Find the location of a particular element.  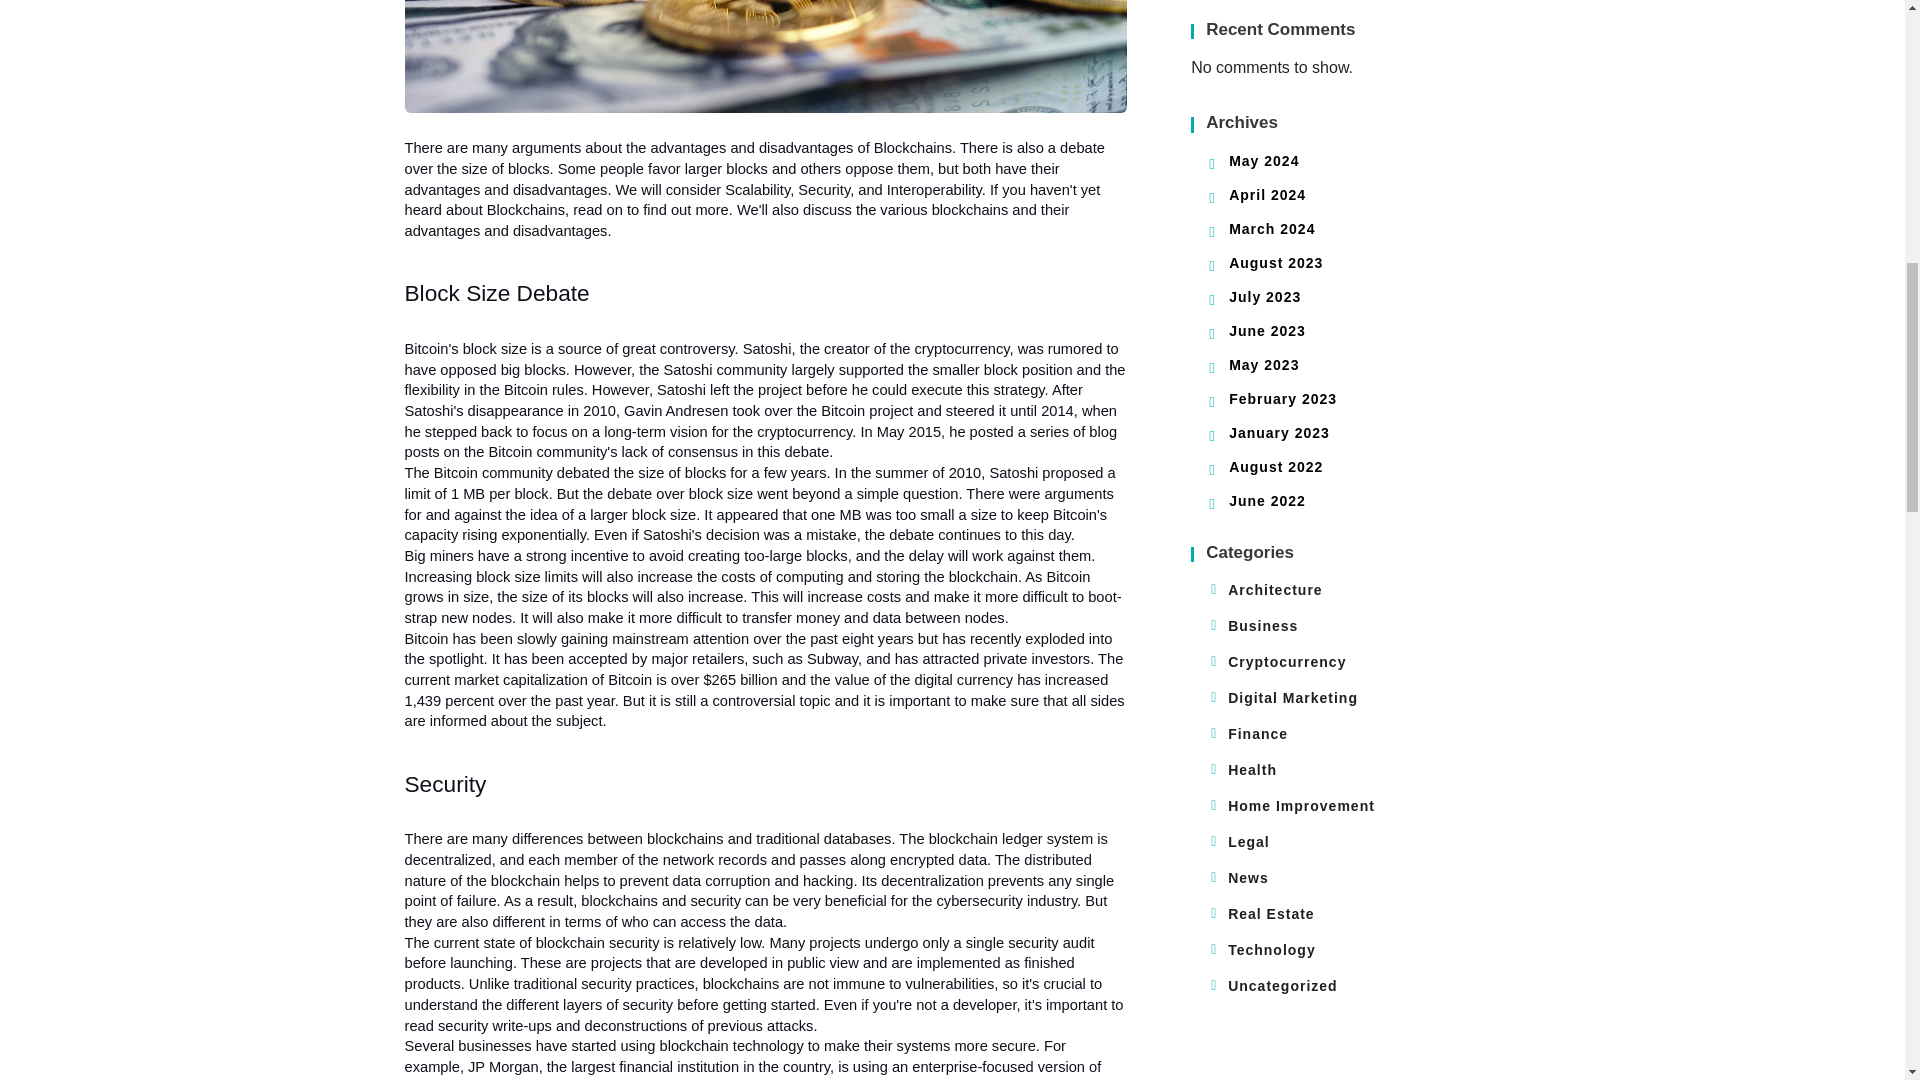

March 2024 is located at coordinates (1272, 228).